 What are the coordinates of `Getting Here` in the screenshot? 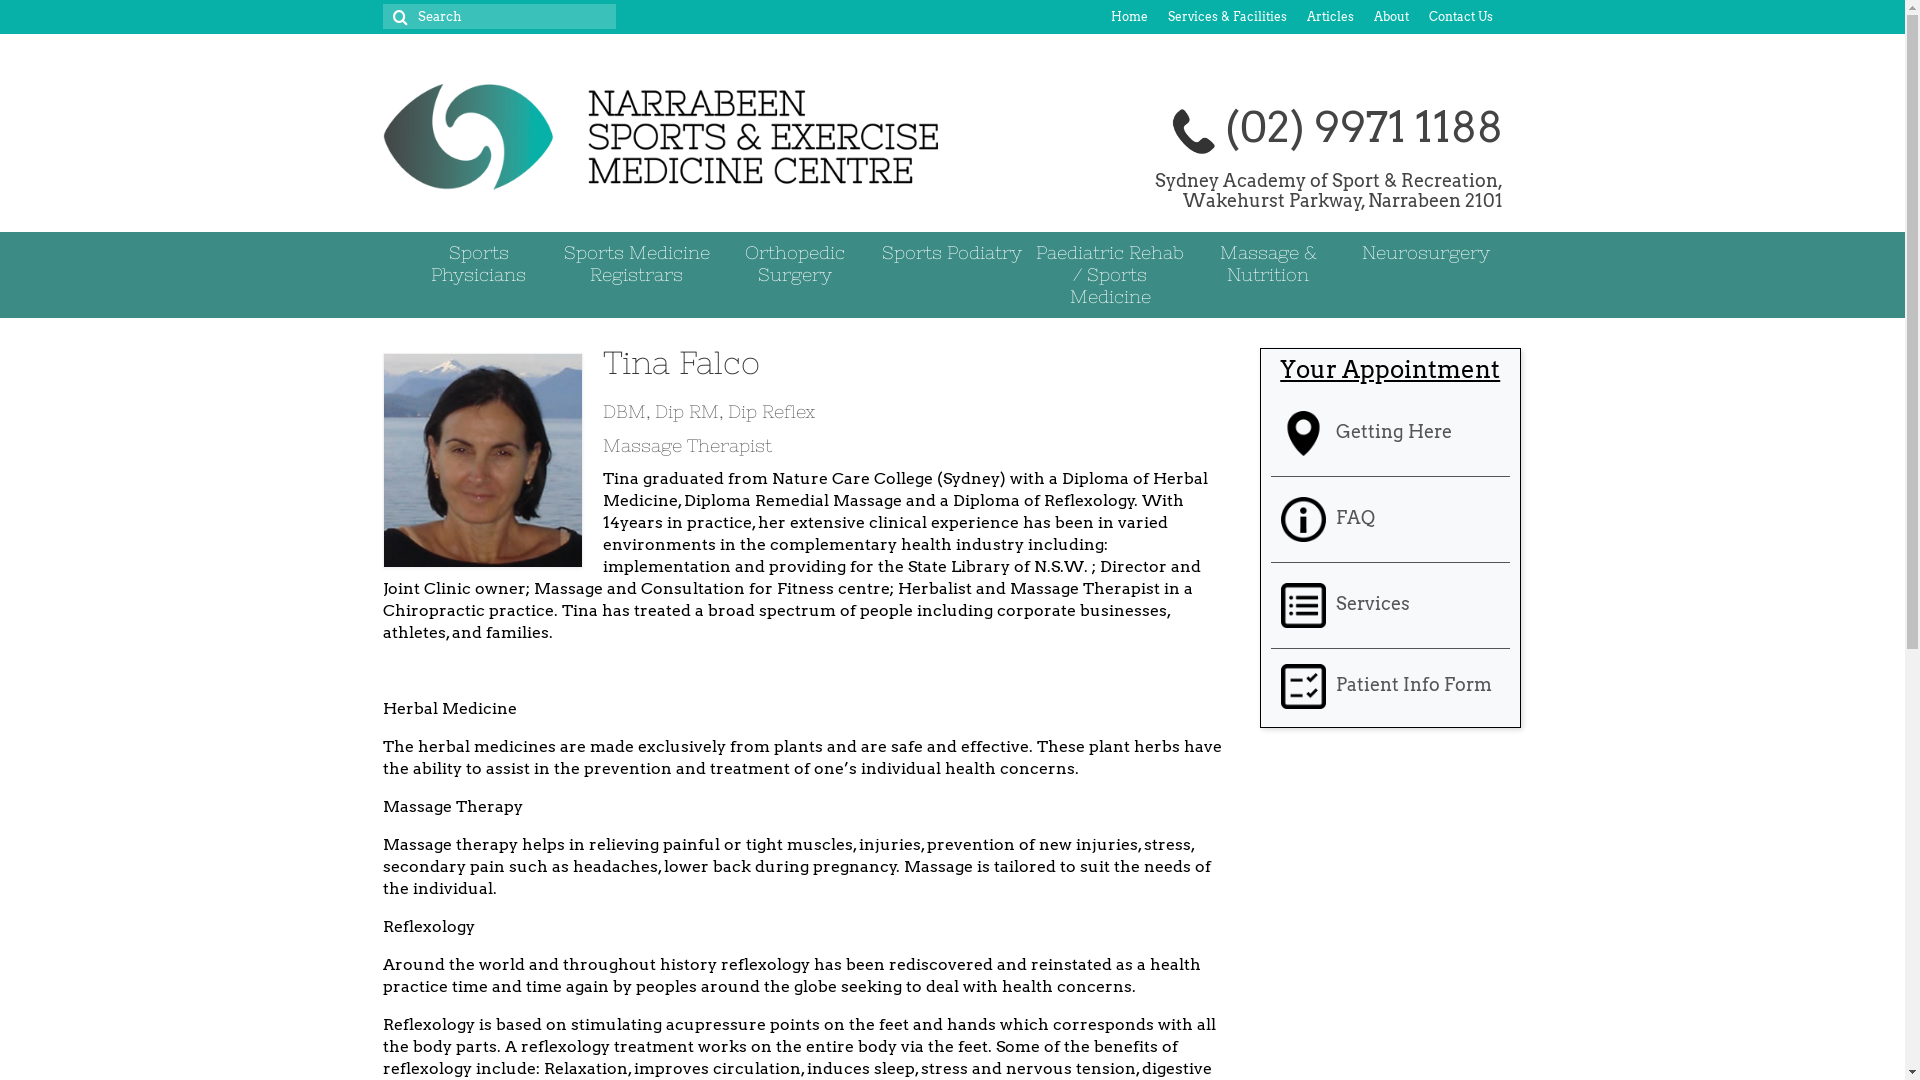 It's located at (1390, 434).